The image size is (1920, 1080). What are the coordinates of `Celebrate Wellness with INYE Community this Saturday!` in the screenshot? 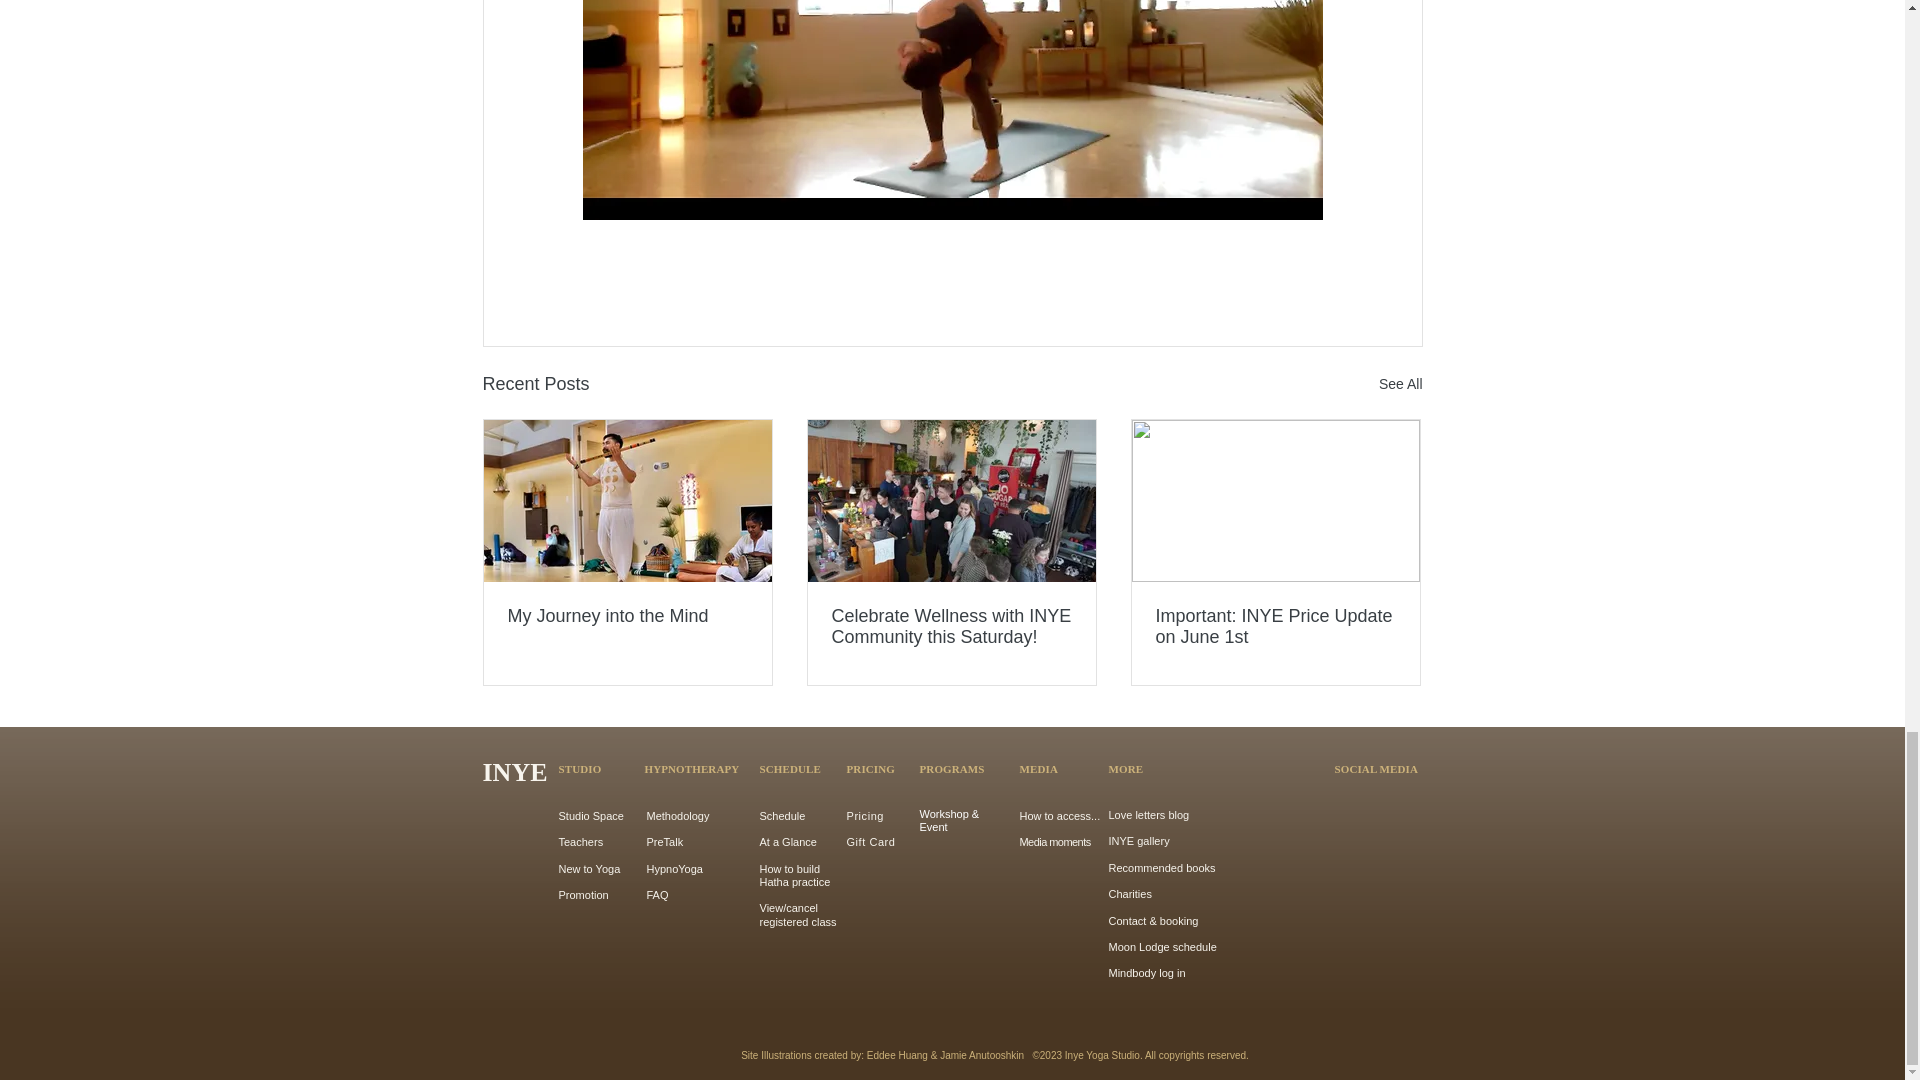 It's located at (951, 626).